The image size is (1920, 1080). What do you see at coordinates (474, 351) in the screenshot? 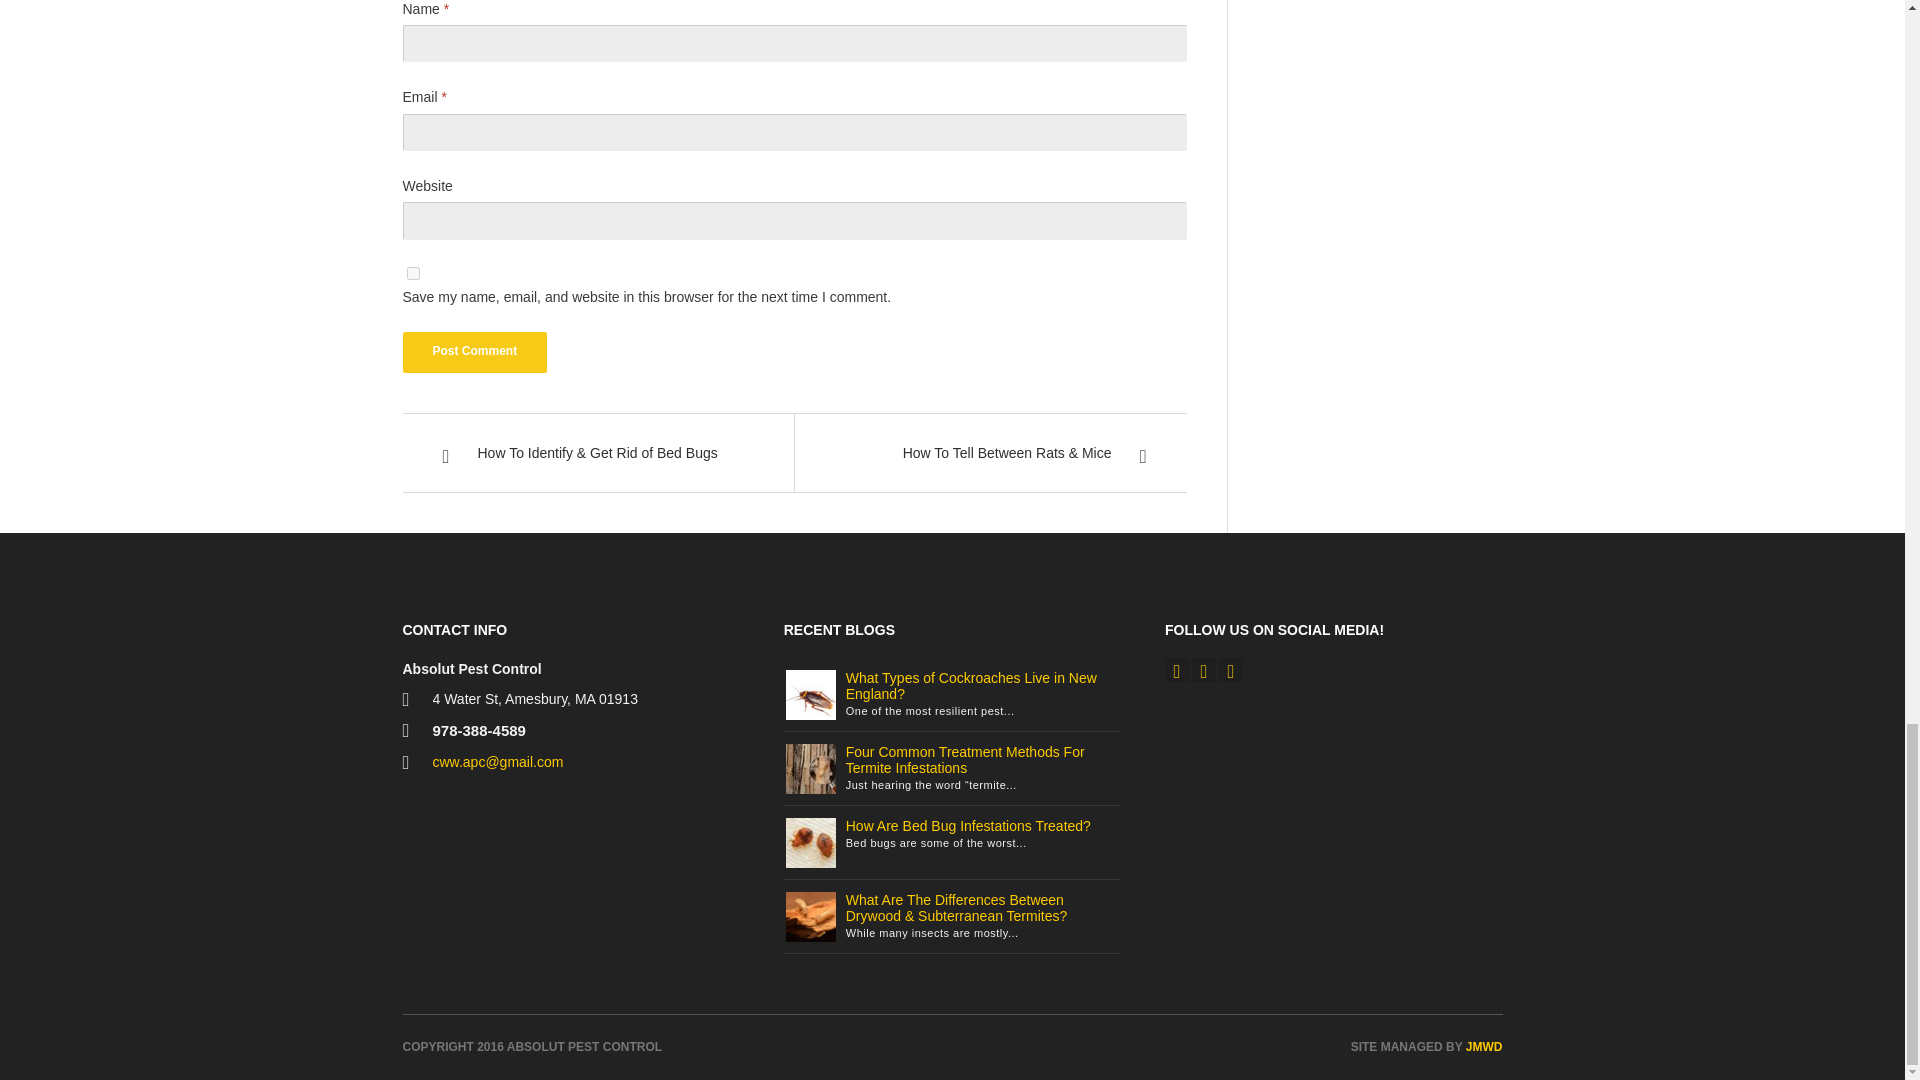
I see `Post Comment` at bounding box center [474, 351].